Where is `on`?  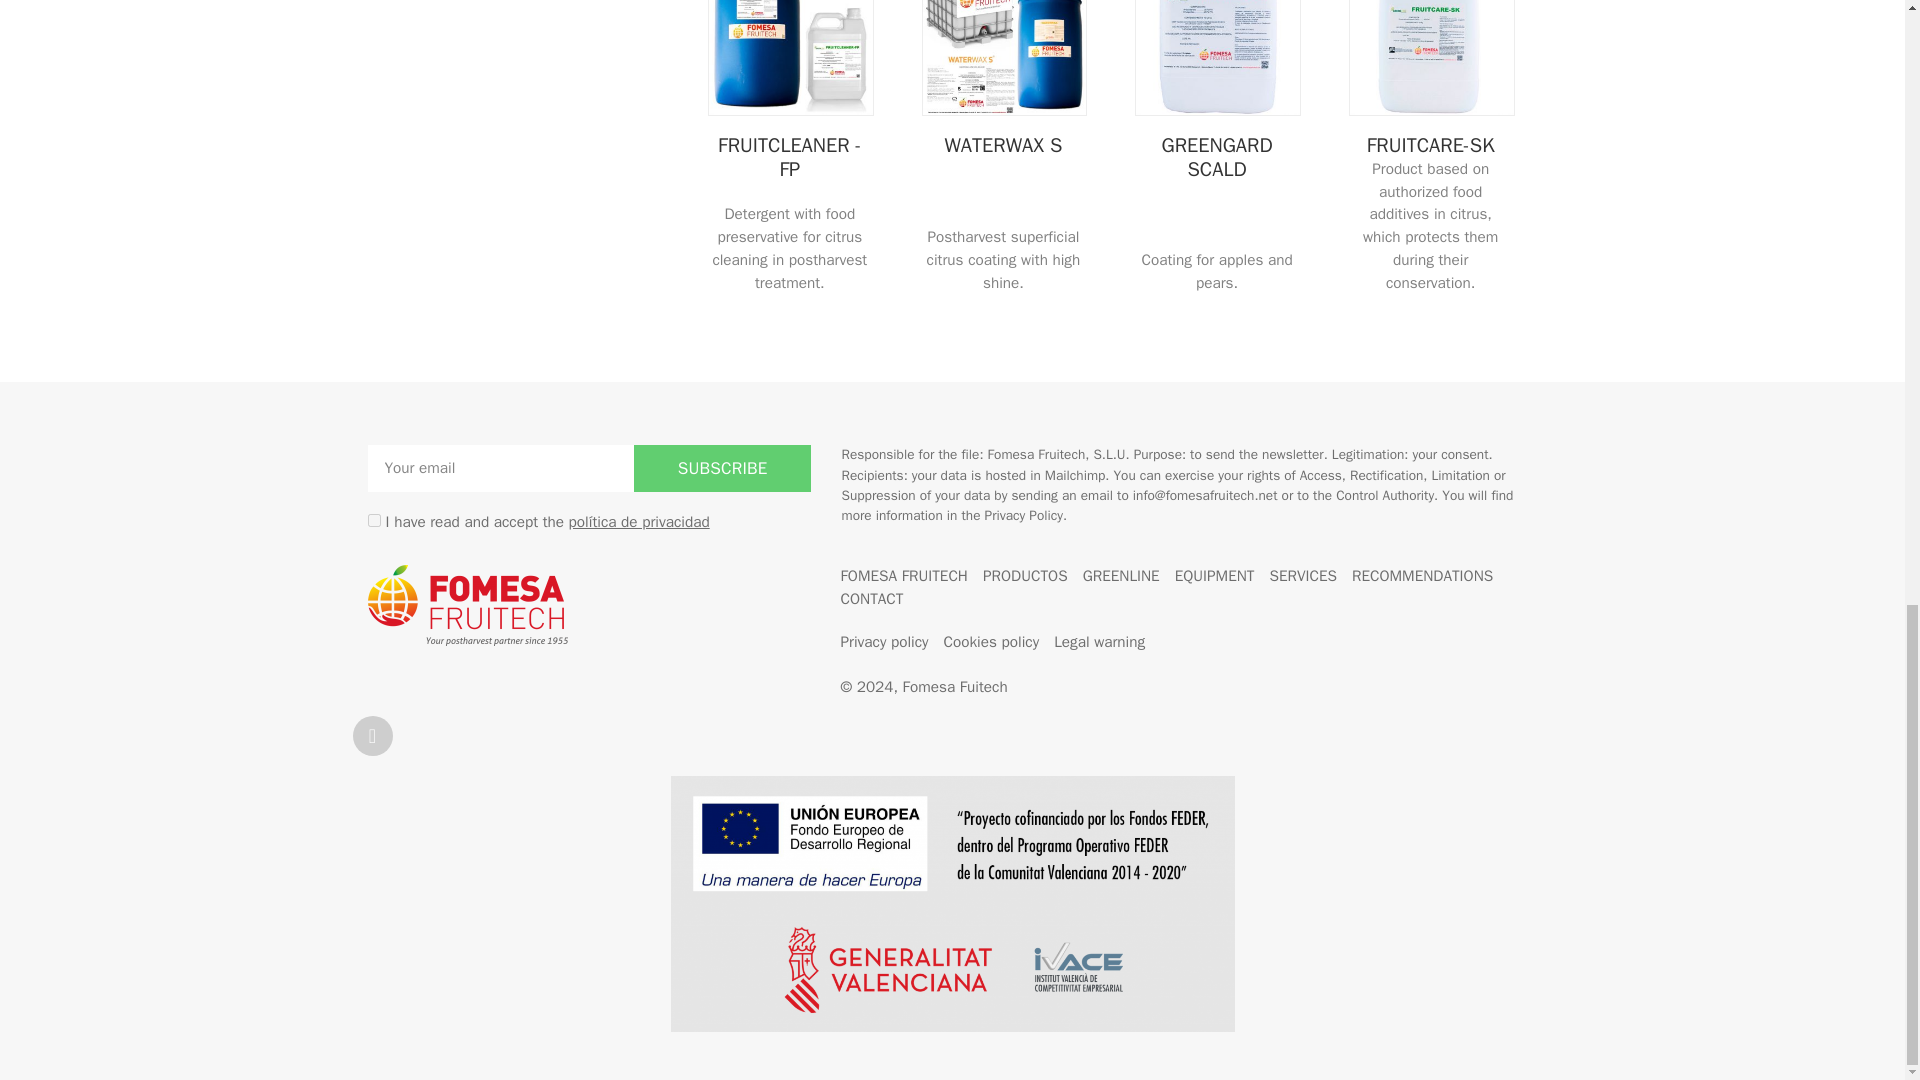 on is located at coordinates (374, 520).